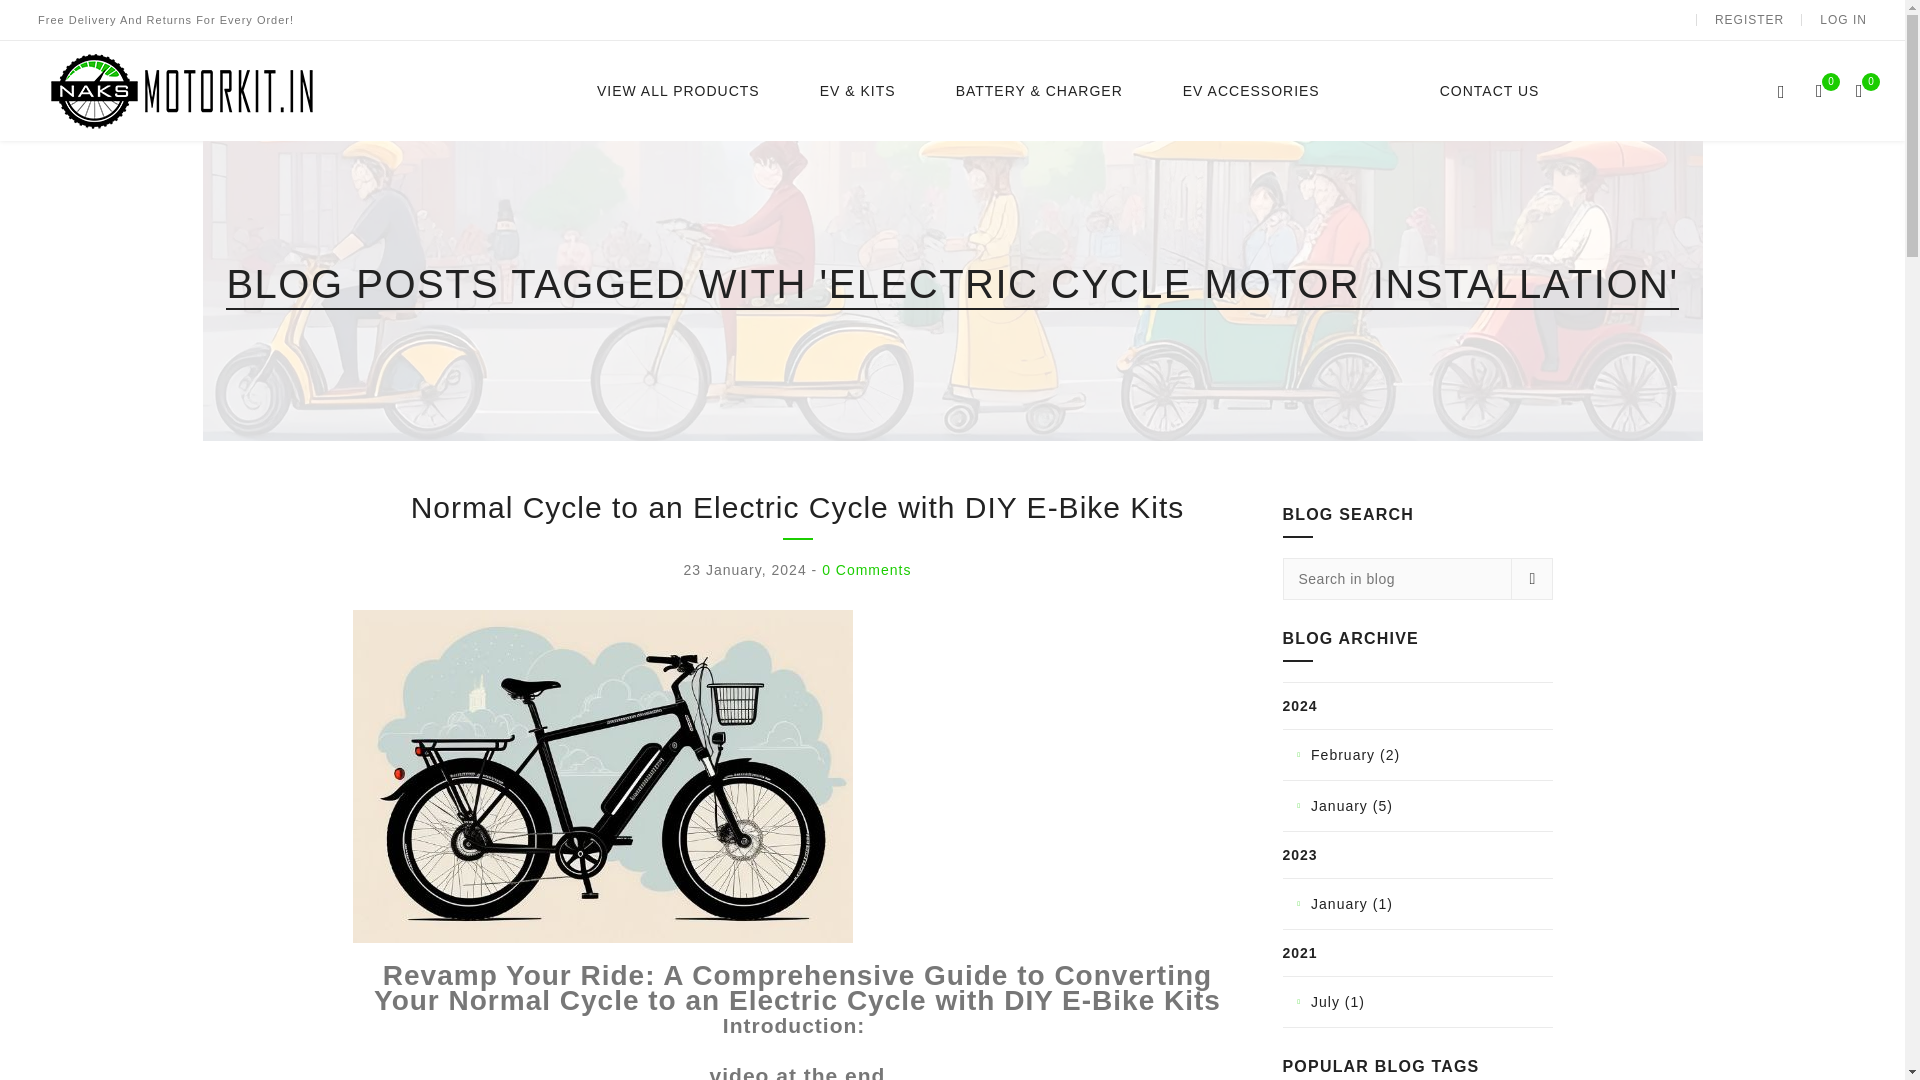  I want to click on LOG IN, so click(1843, 20).